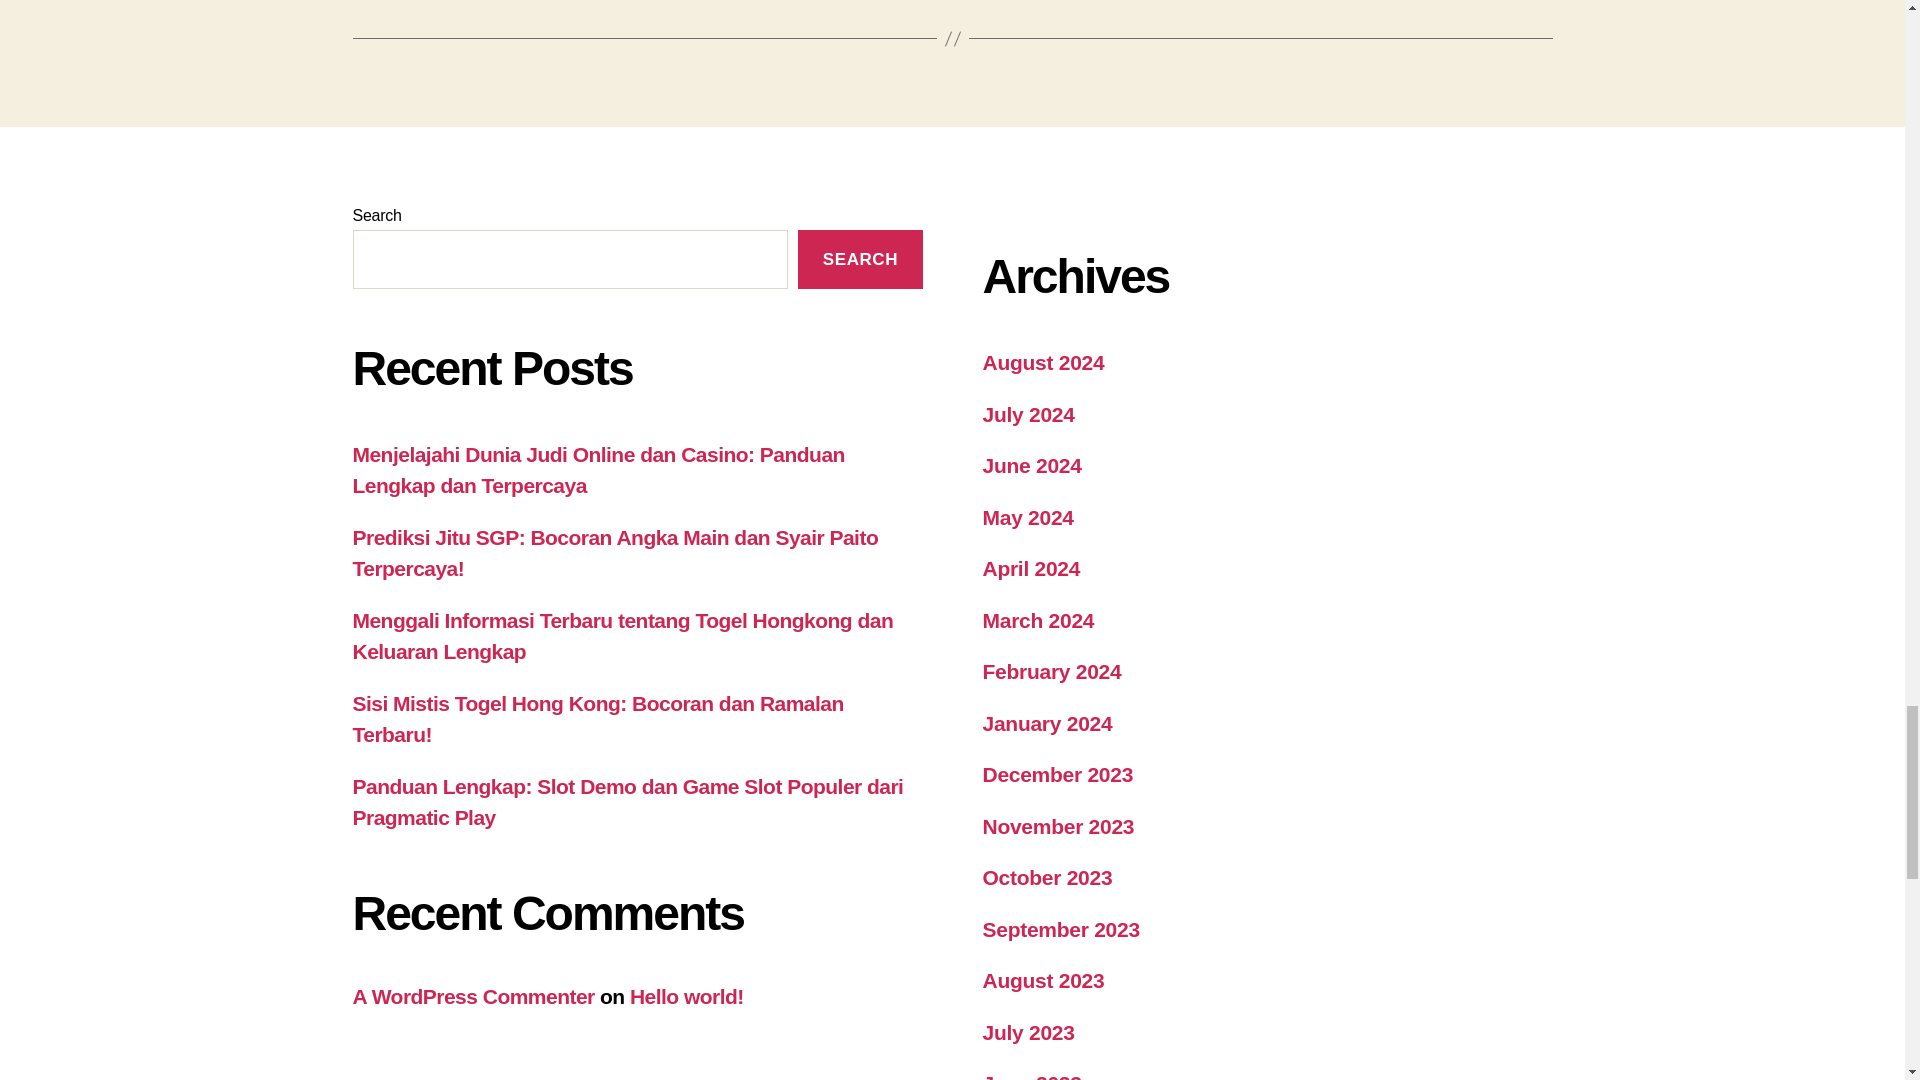 The width and height of the screenshot is (1920, 1080). Describe the element at coordinates (1060, 929) in the screenshot. I see `September 2023` at that location.